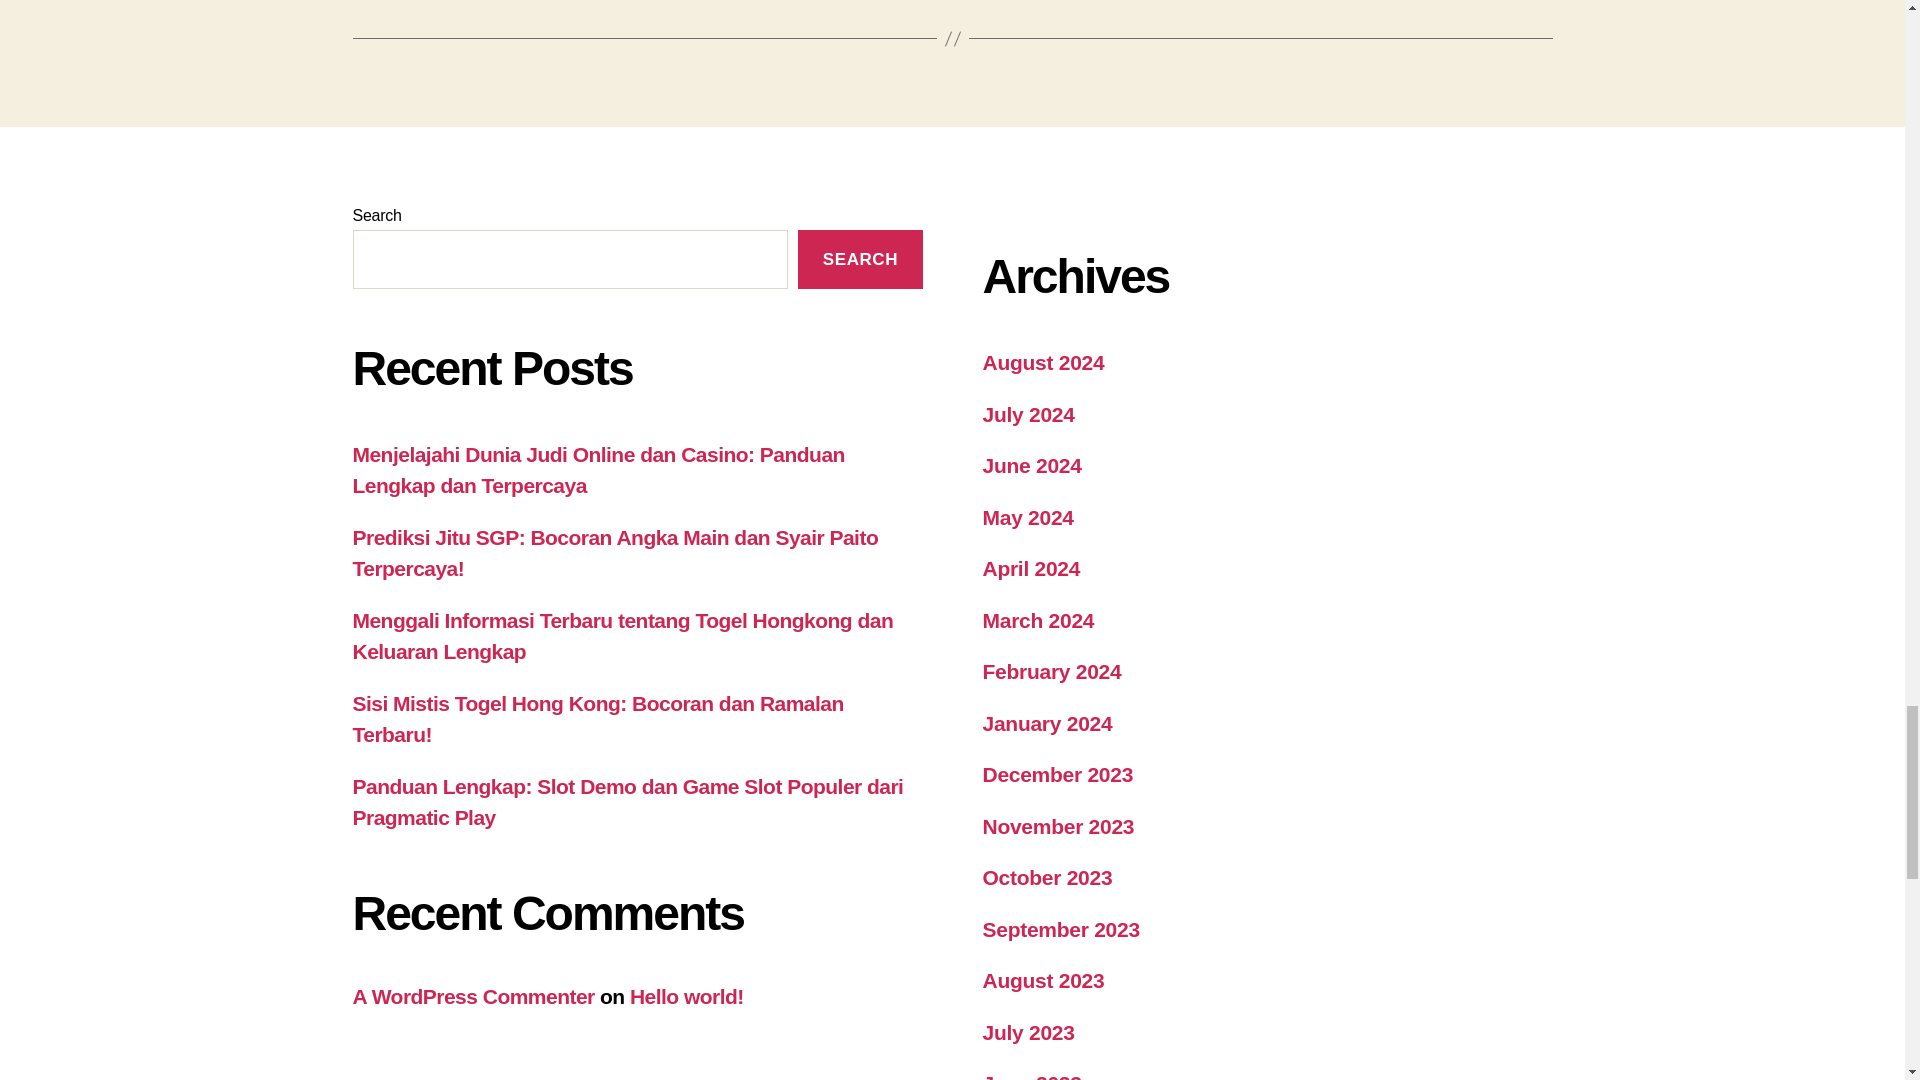 The width and height of the screenshot is (1920, 1080). Describe the element at coordinates (1060, 929) in the screenshot. I see `September 2023` at that location.